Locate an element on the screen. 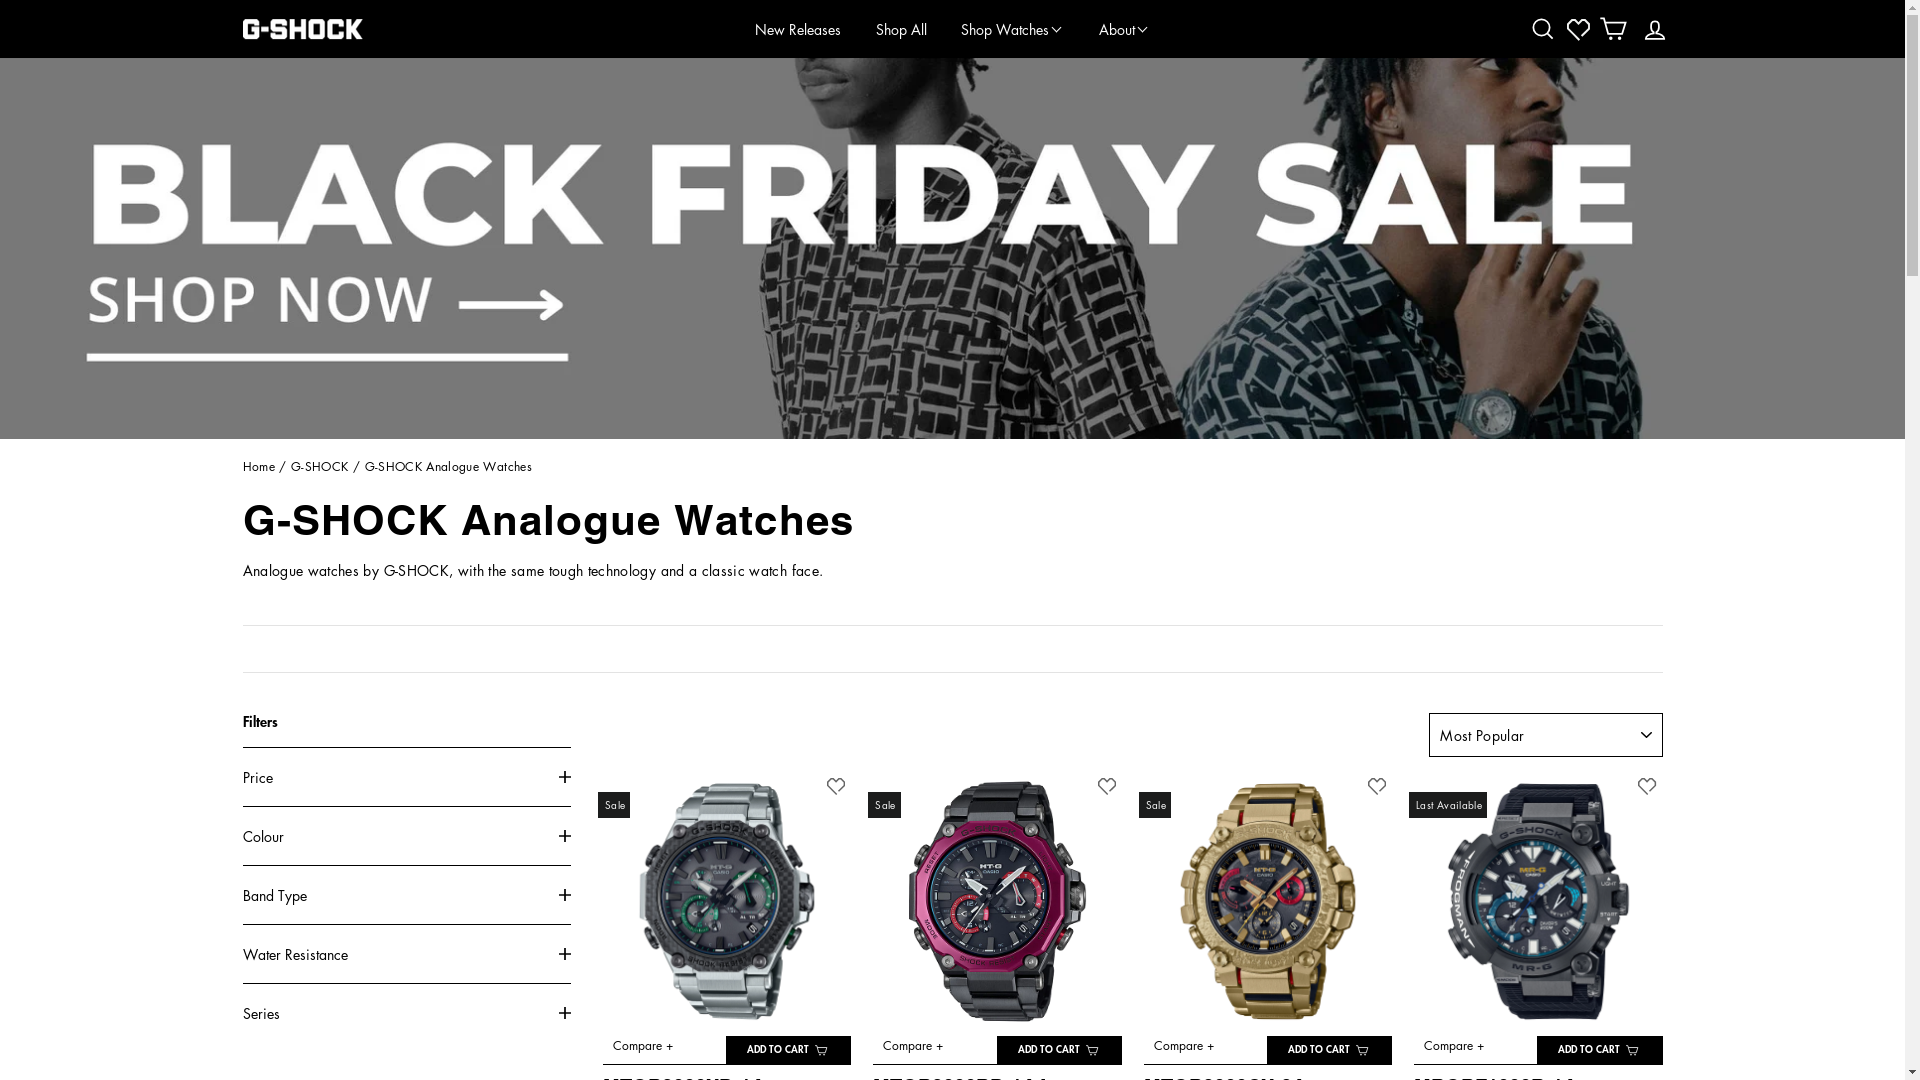  ADD TO CART is located at coordinates (788, 1050).